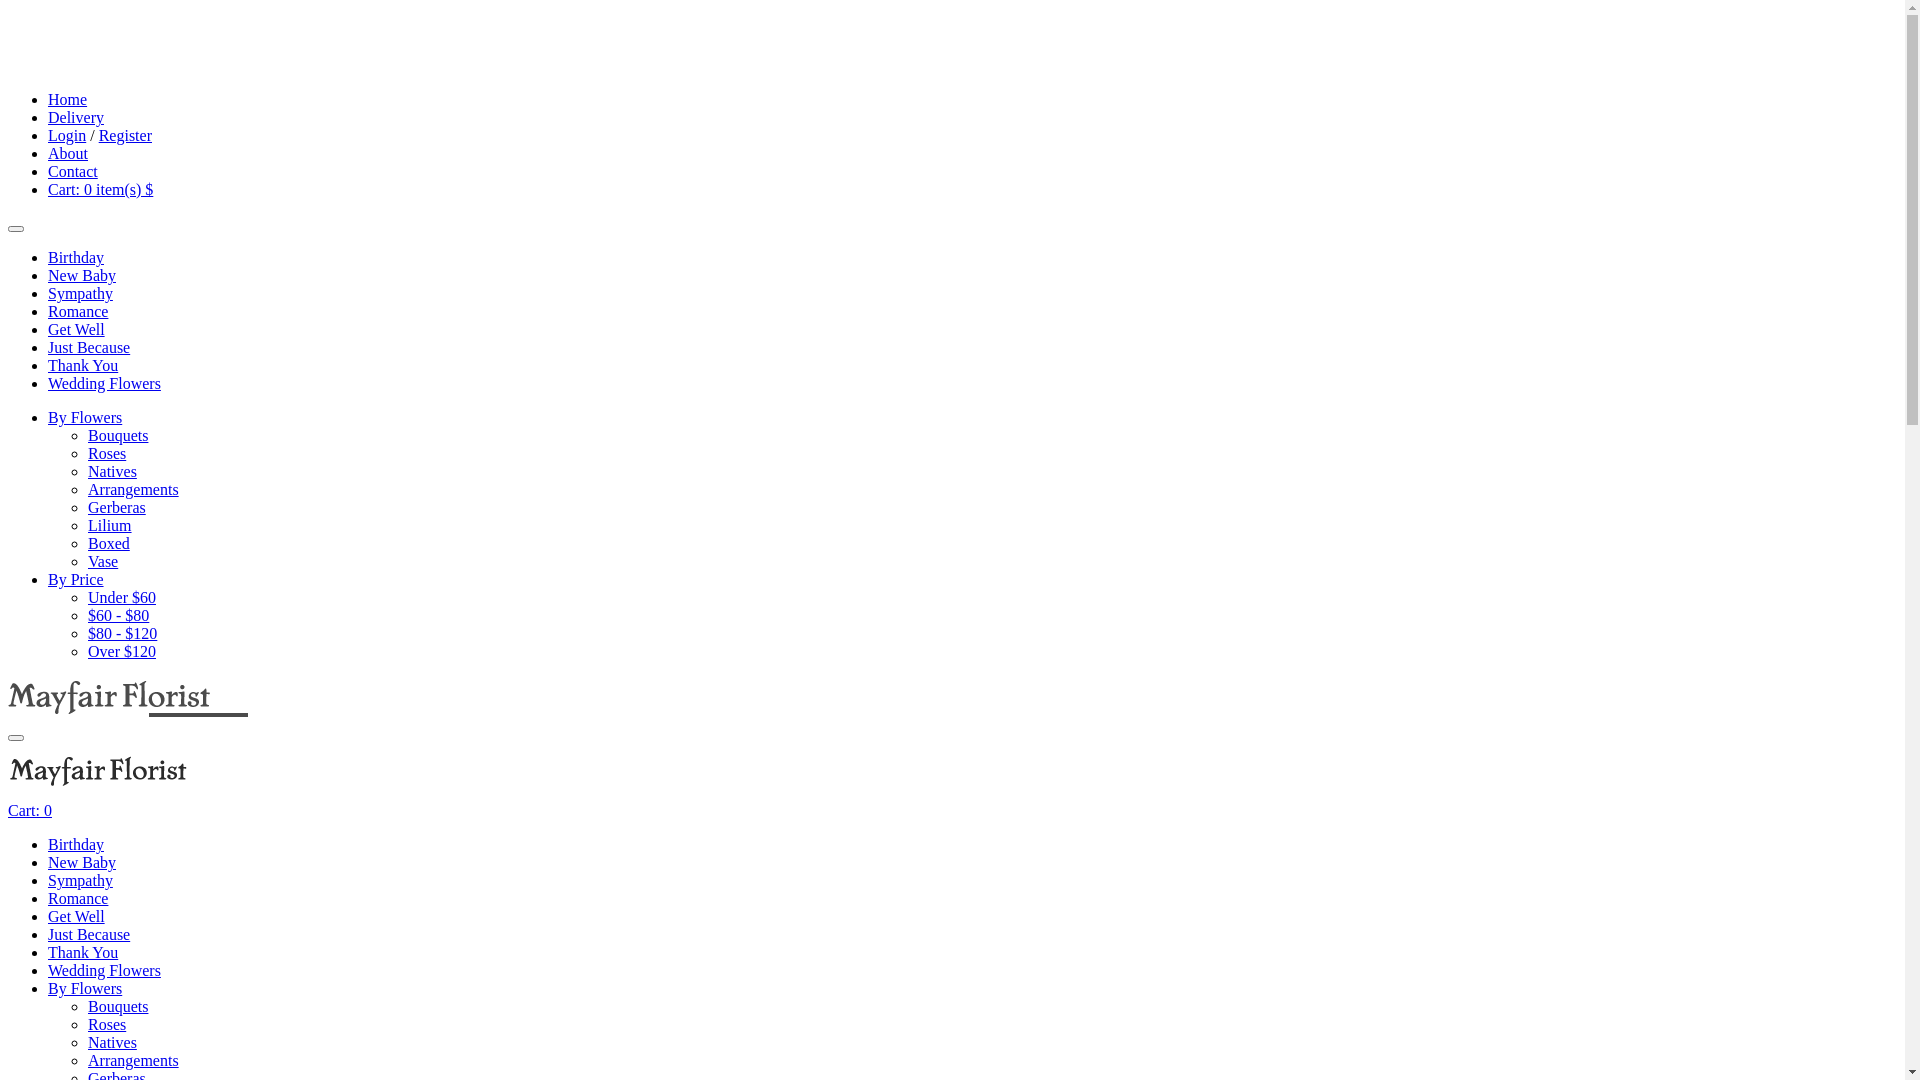  I want to click on Over $120, so click(122, 652).